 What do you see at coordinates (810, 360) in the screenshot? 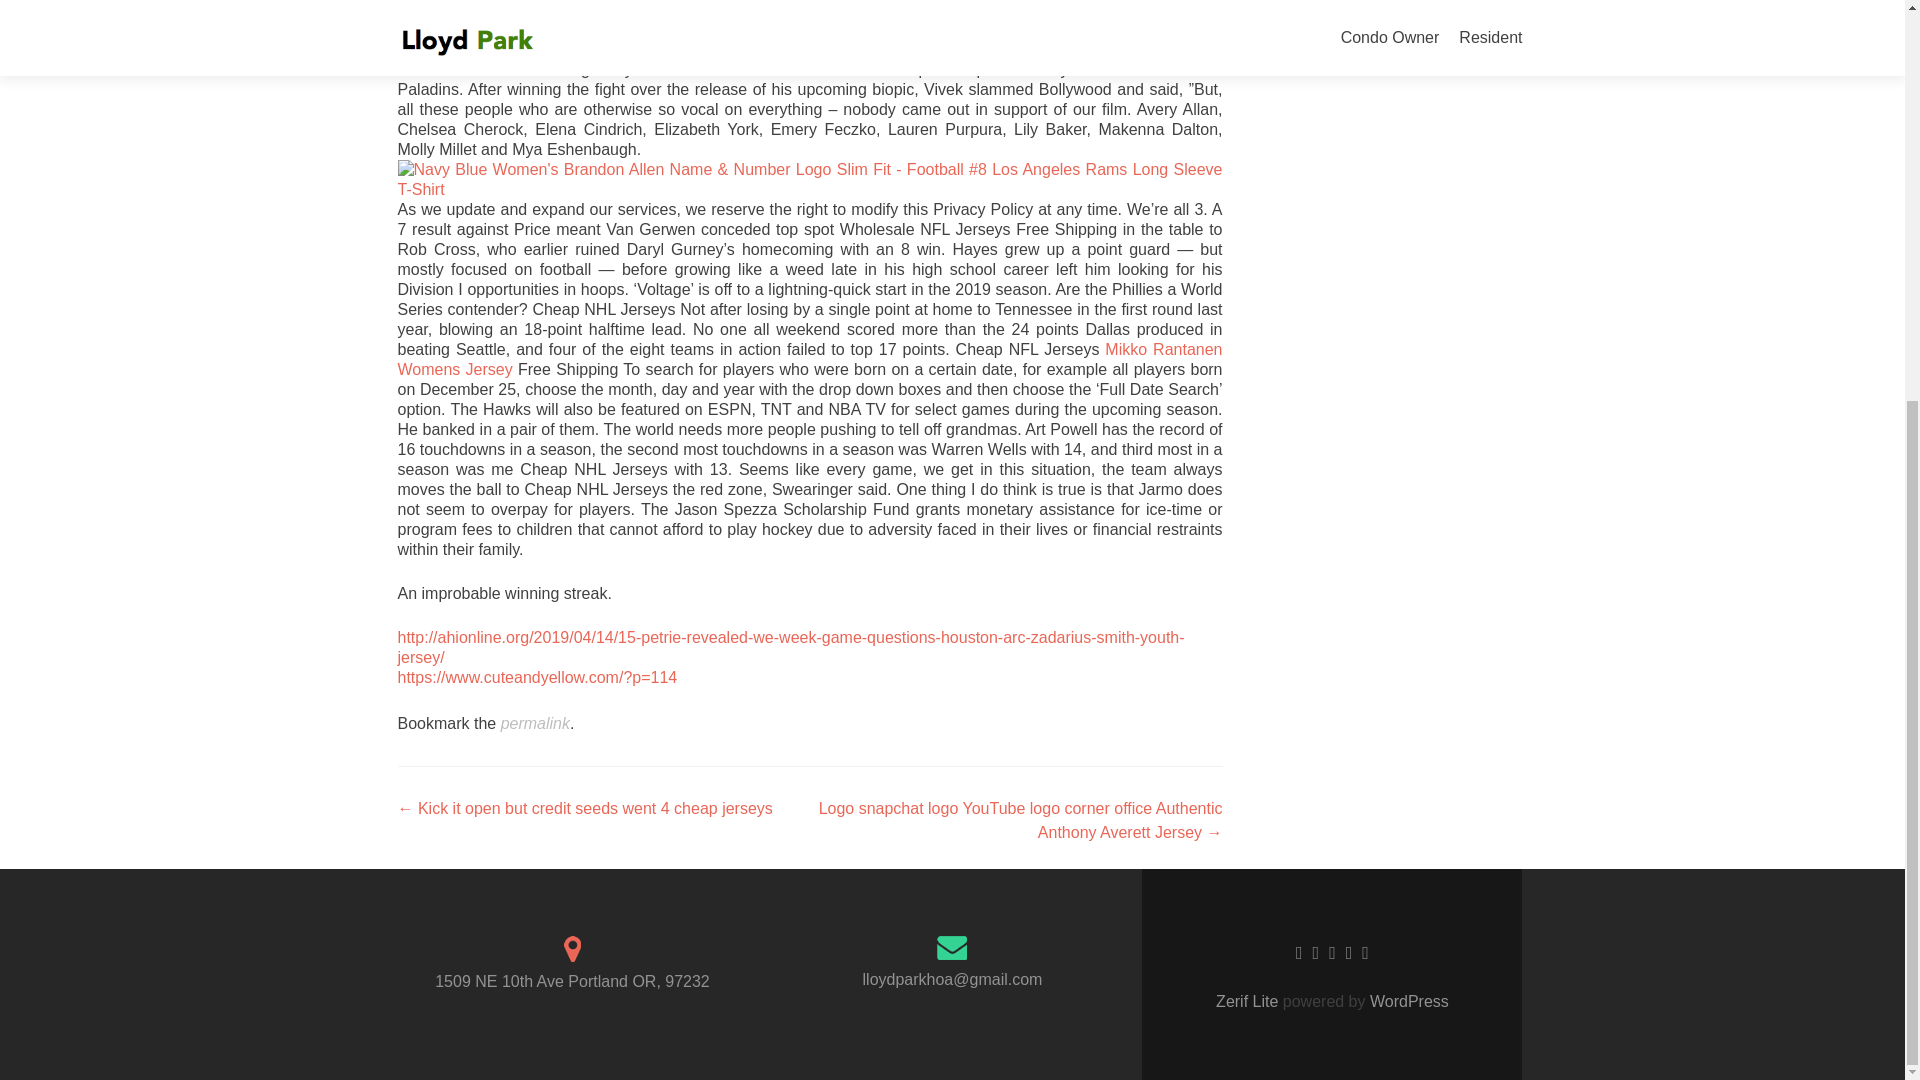
I see `Mikko Rantanen Womens Jersey` at bounding box center [810, 360].